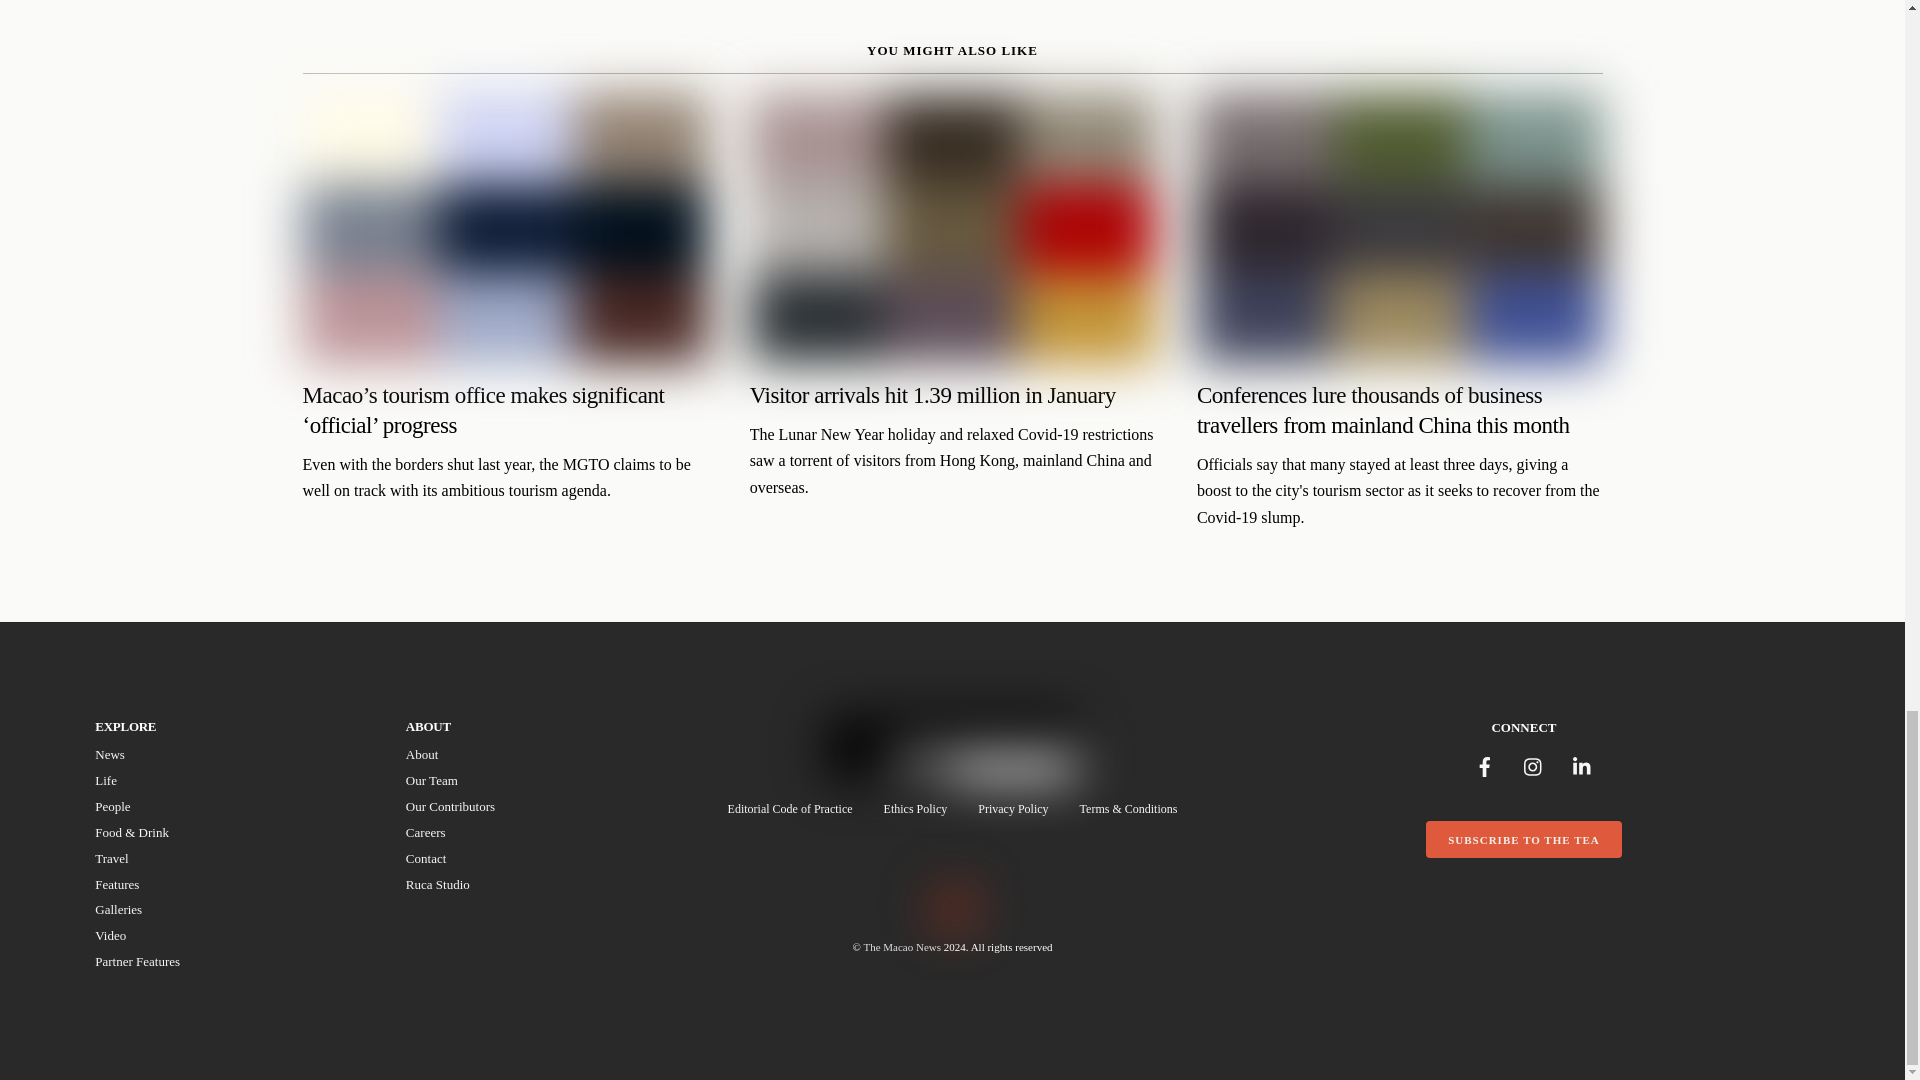  Describe the element at coordinates (952, 228) in the screenshot. I see `Macao visitors` at that location.